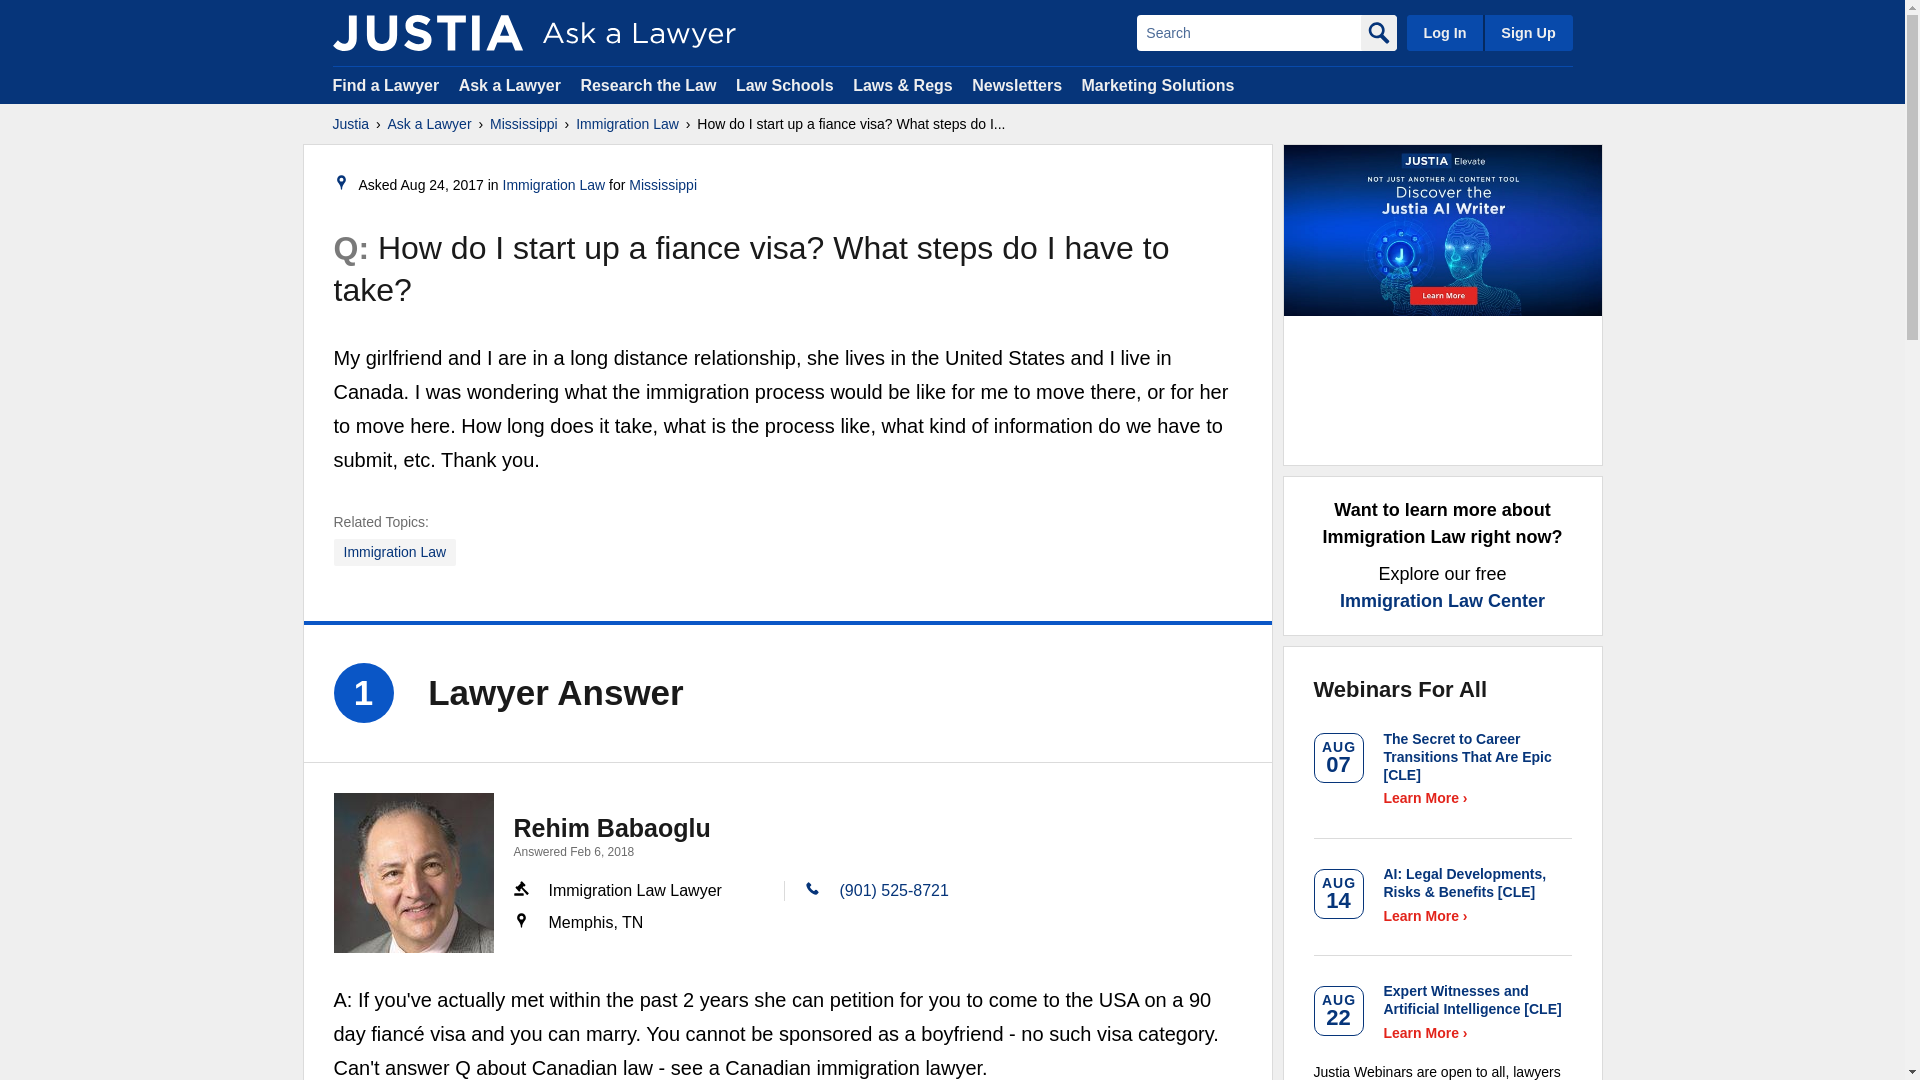 The height and width of the screenshot is (1080, 1920). I want to click on Rehim Babaoglu, so click(414, 872).